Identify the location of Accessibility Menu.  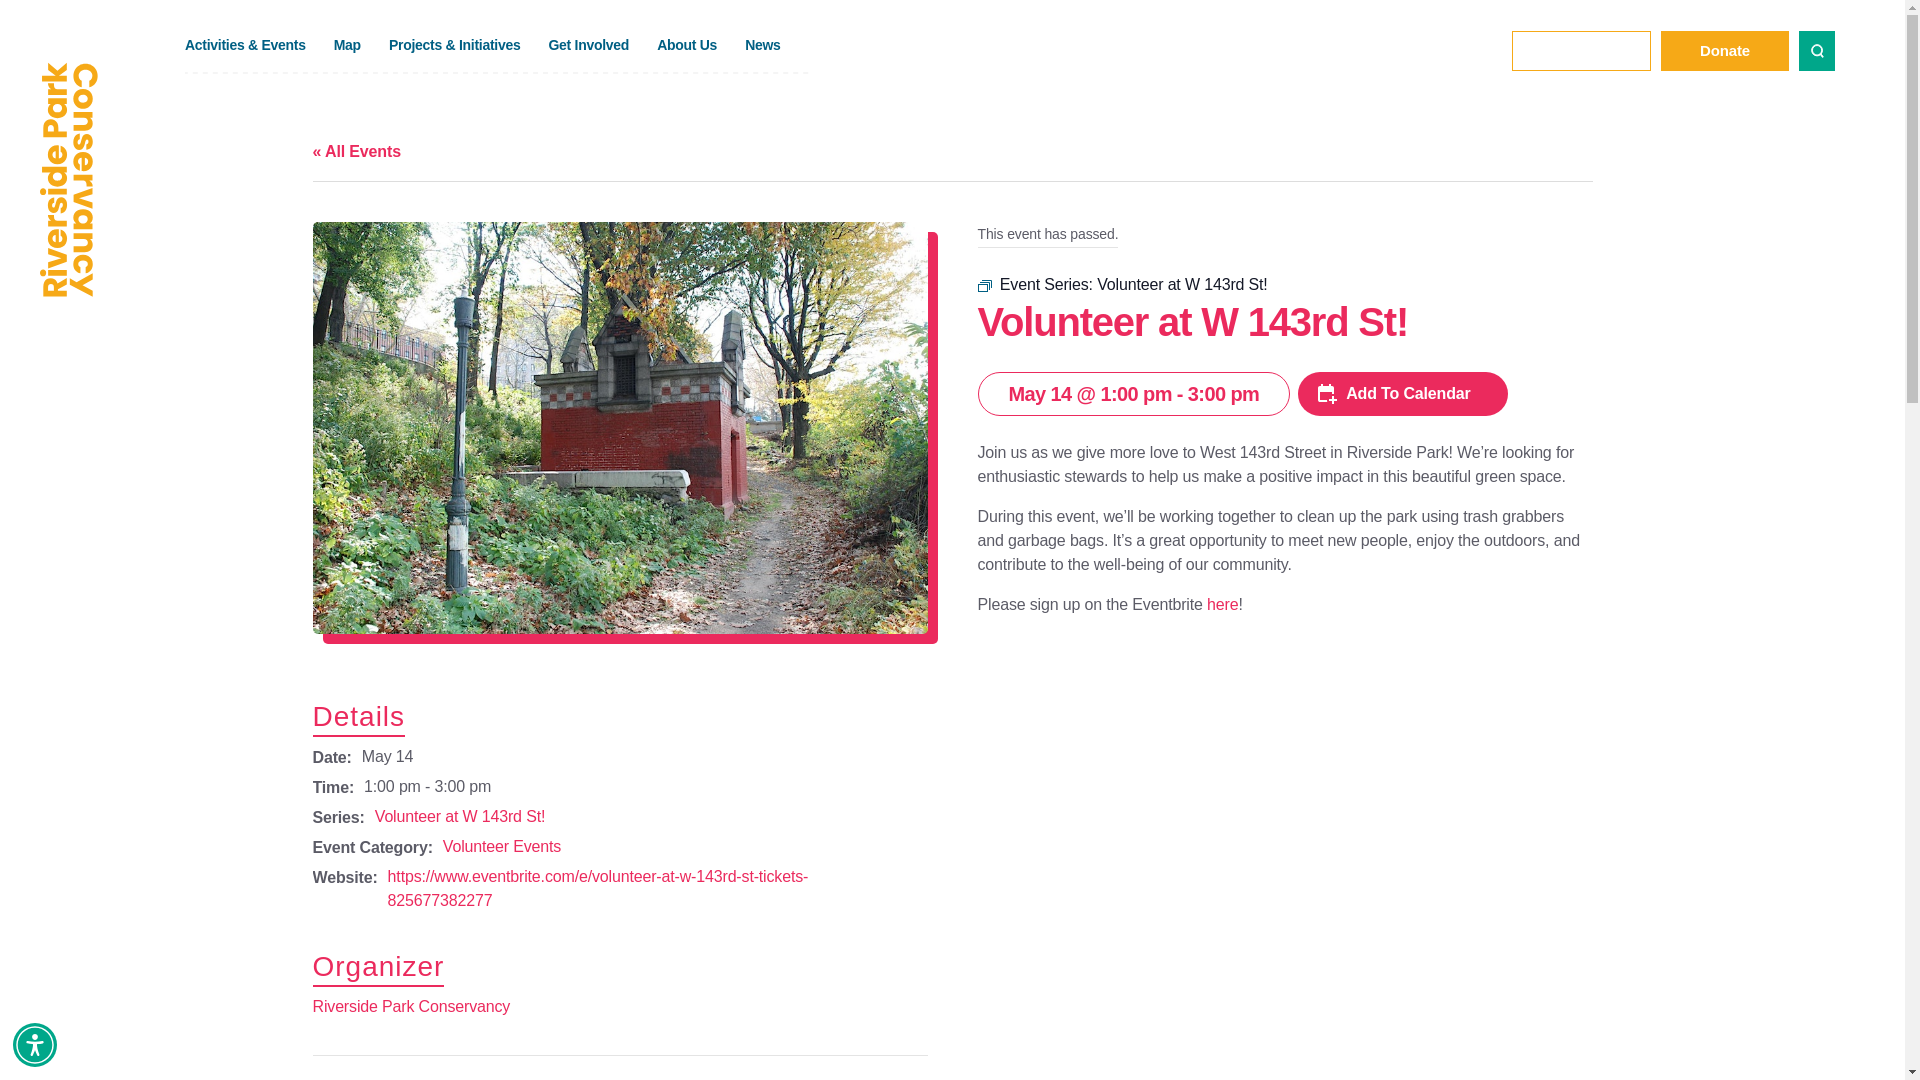
(35, 1044).